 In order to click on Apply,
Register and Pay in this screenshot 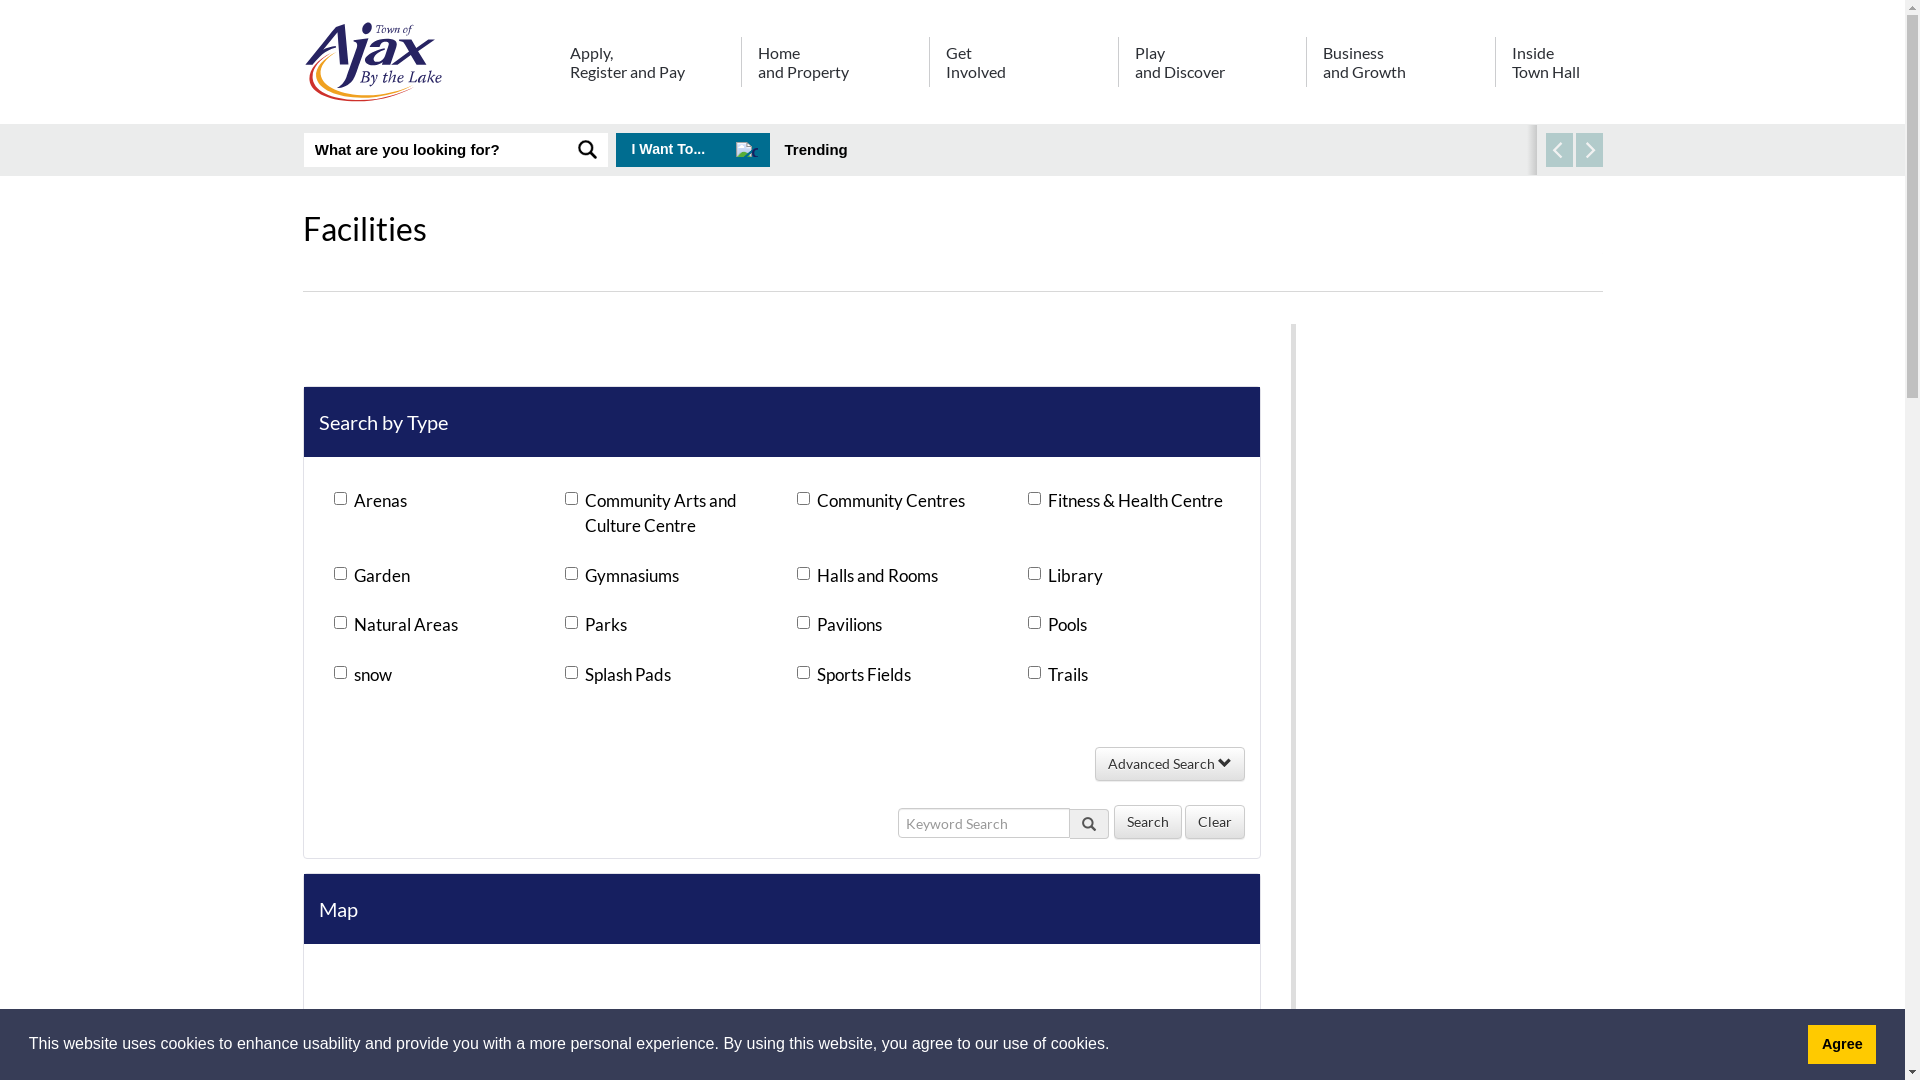, I will do `click(646, 68)`.